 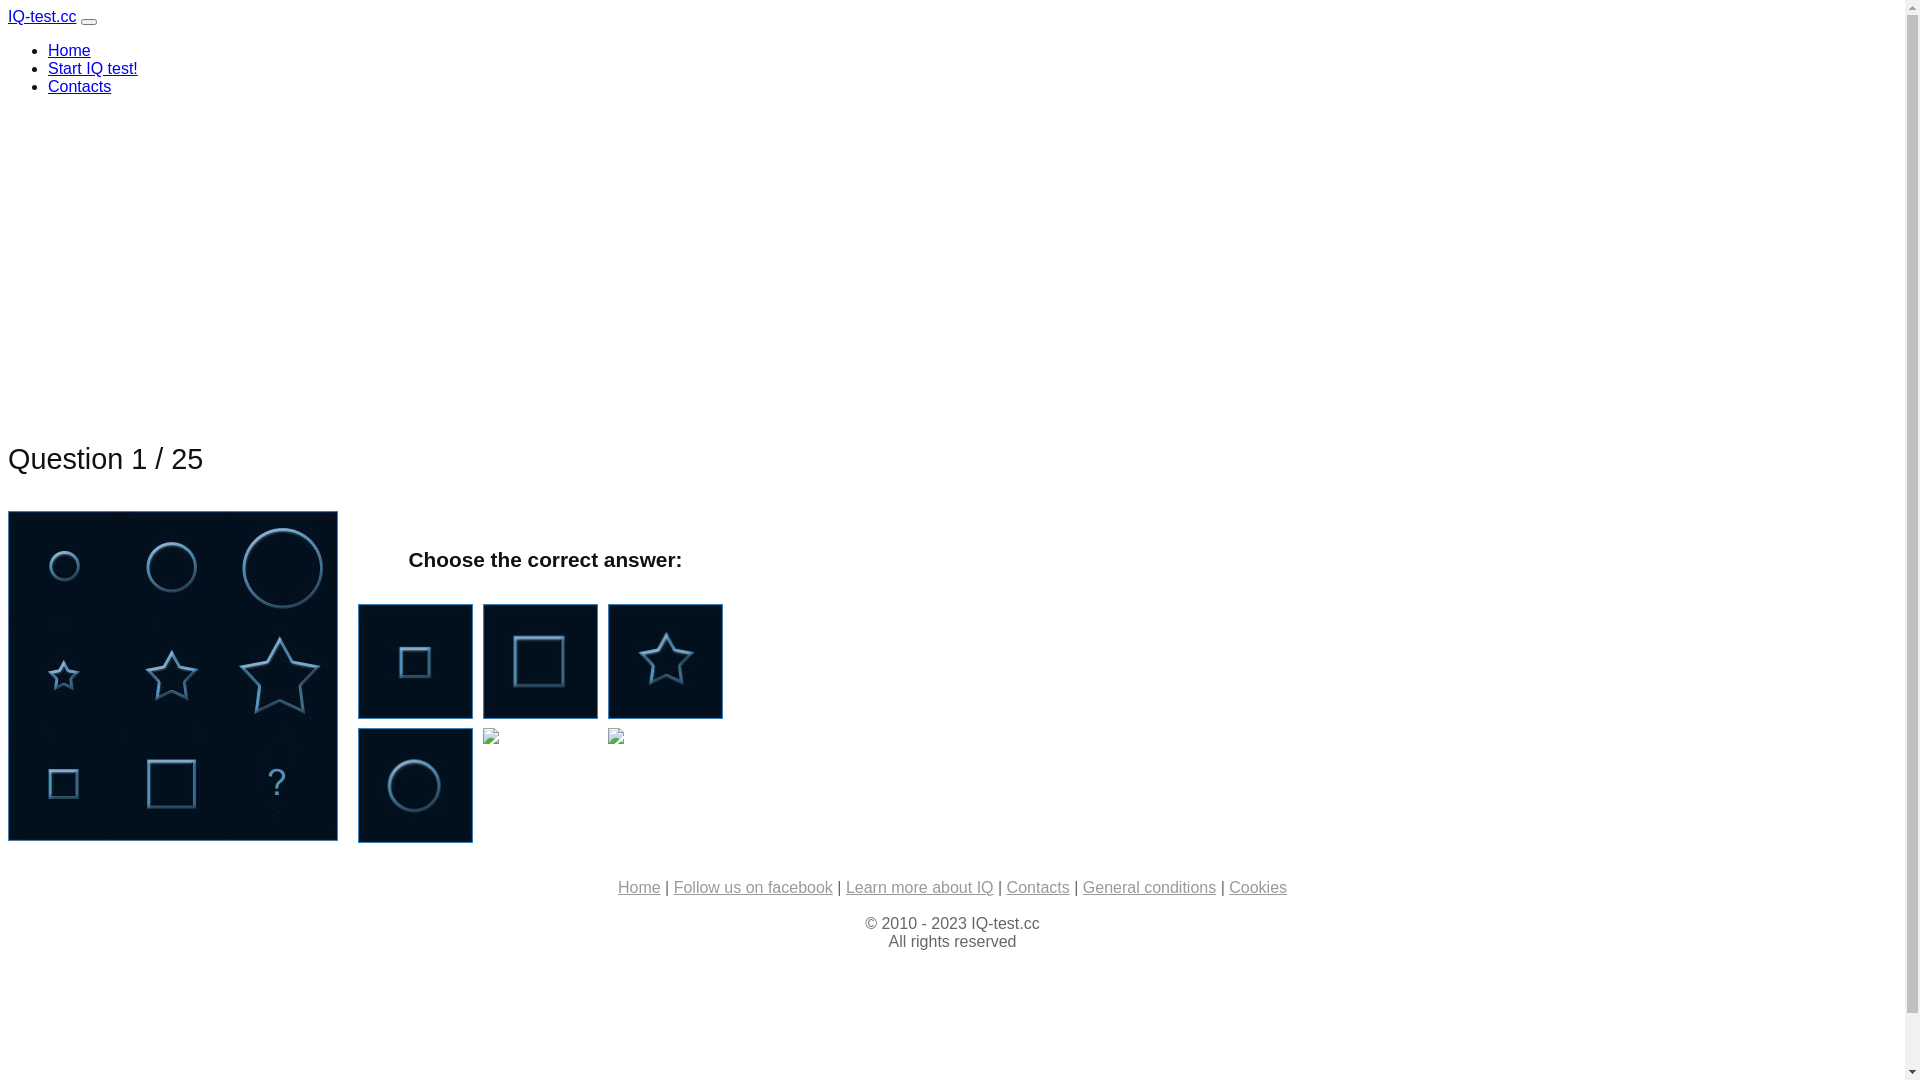 What do you see at coordinates (42, 16) in the screenshot?
I see `IQ-test.cc` at bounding box center [42, 16].